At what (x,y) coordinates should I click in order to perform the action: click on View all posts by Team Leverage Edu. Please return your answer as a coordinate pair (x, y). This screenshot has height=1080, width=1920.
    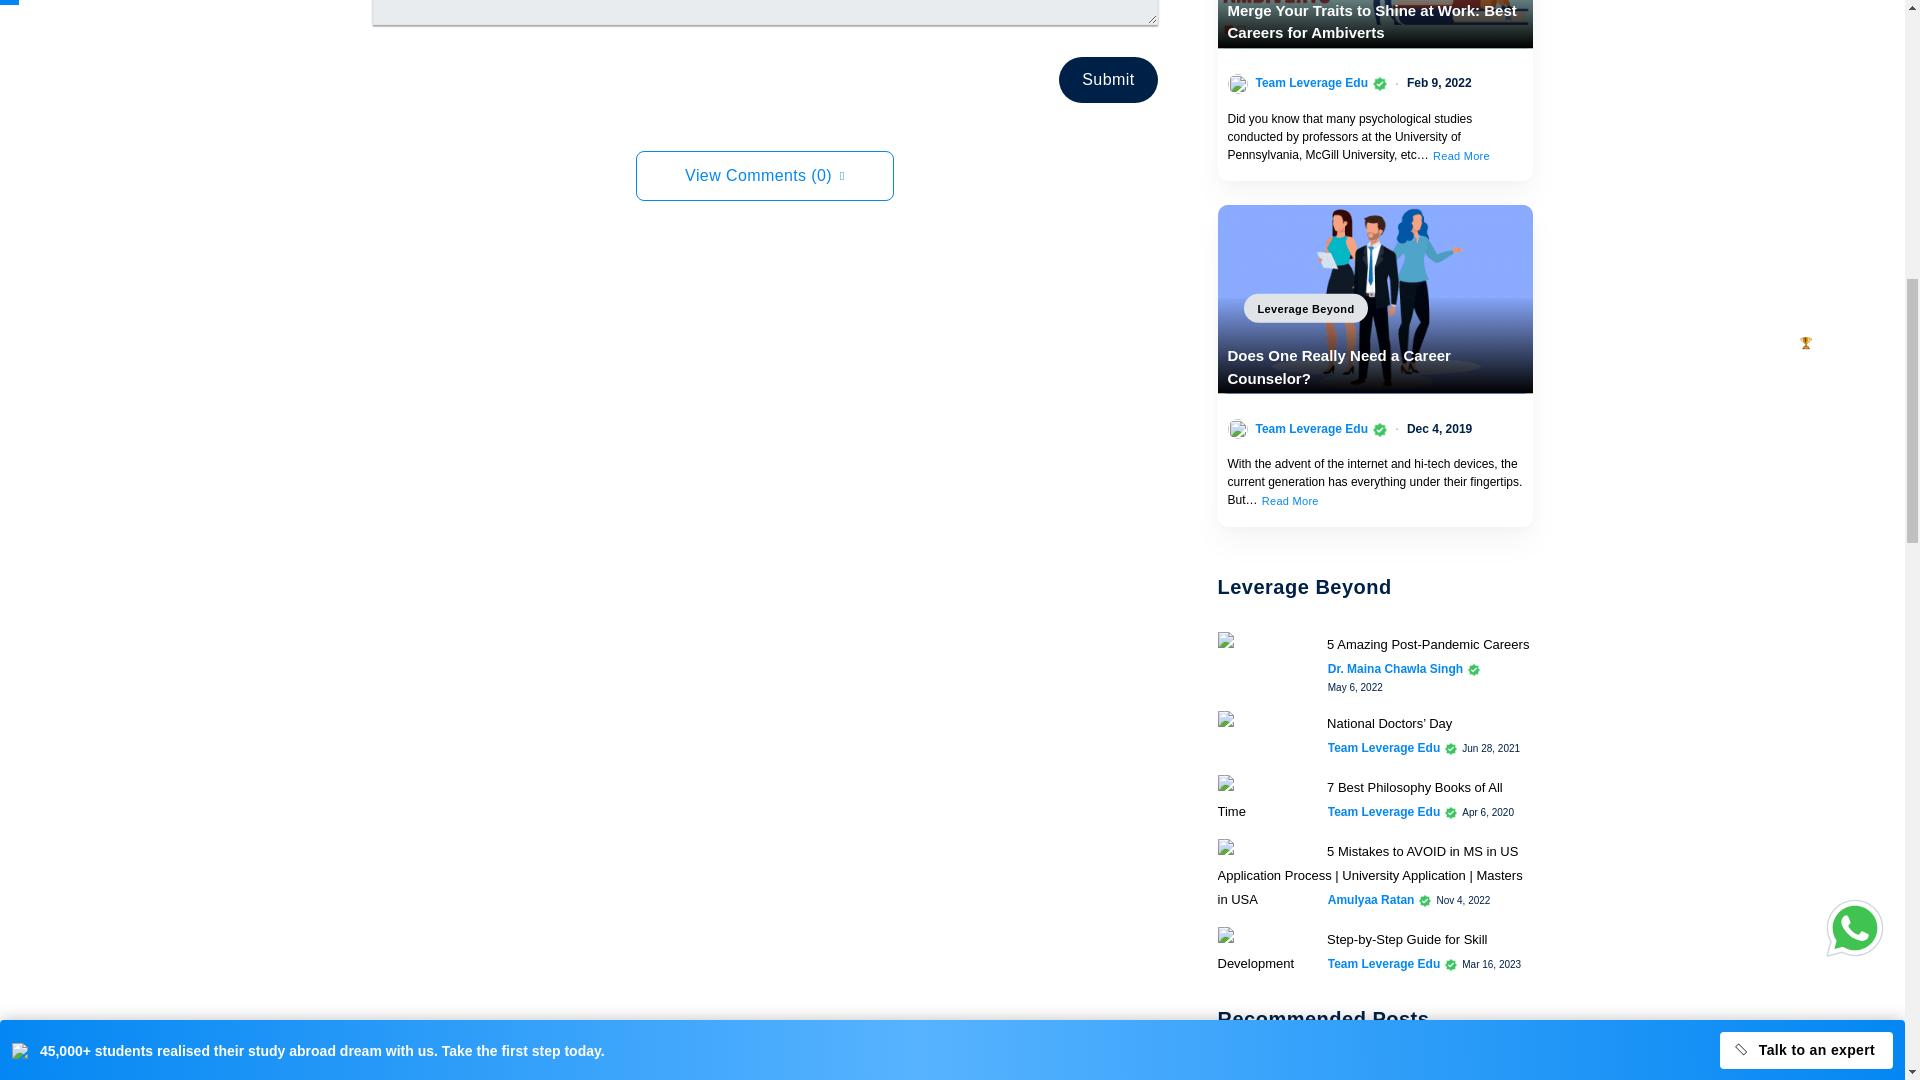
    Looking at the image, I should click on (1384, 748).